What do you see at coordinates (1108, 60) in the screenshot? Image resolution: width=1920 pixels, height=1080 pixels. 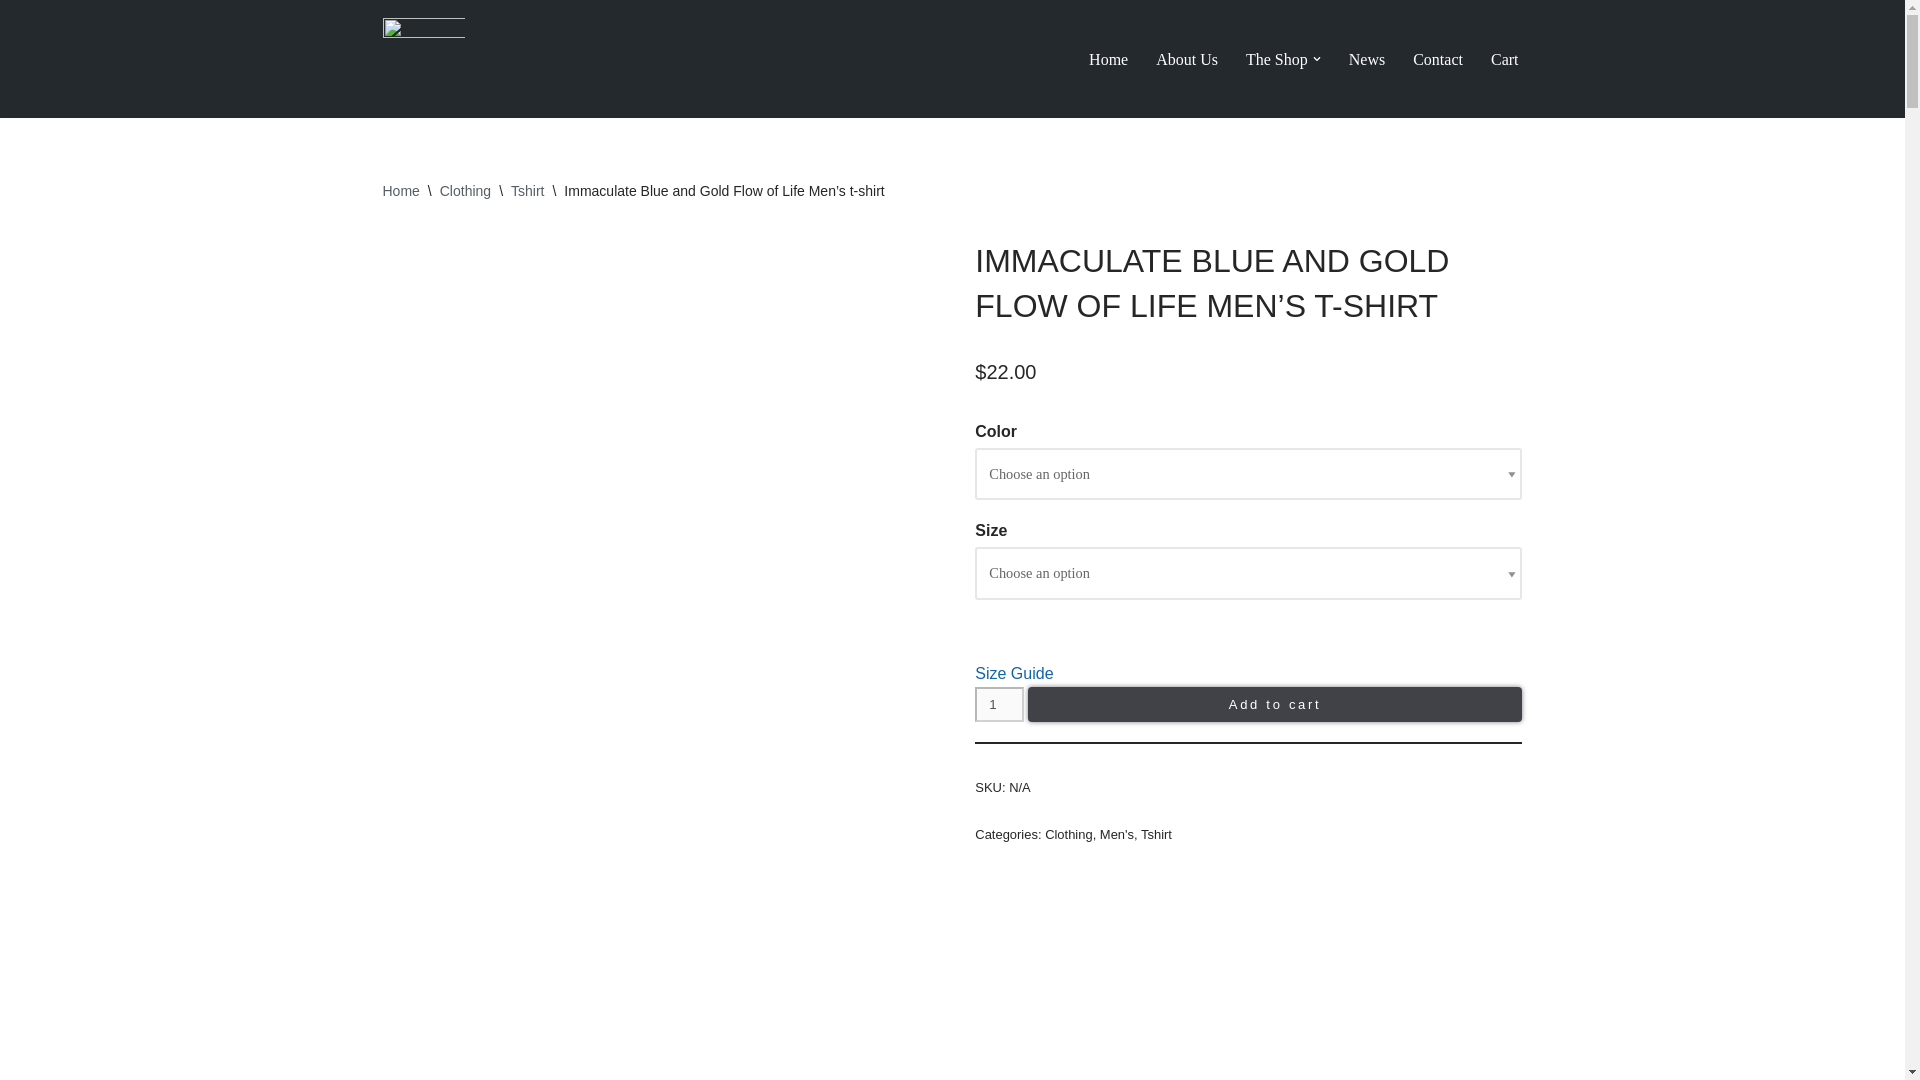 I see `Home` at bounding box center [1108, 60].